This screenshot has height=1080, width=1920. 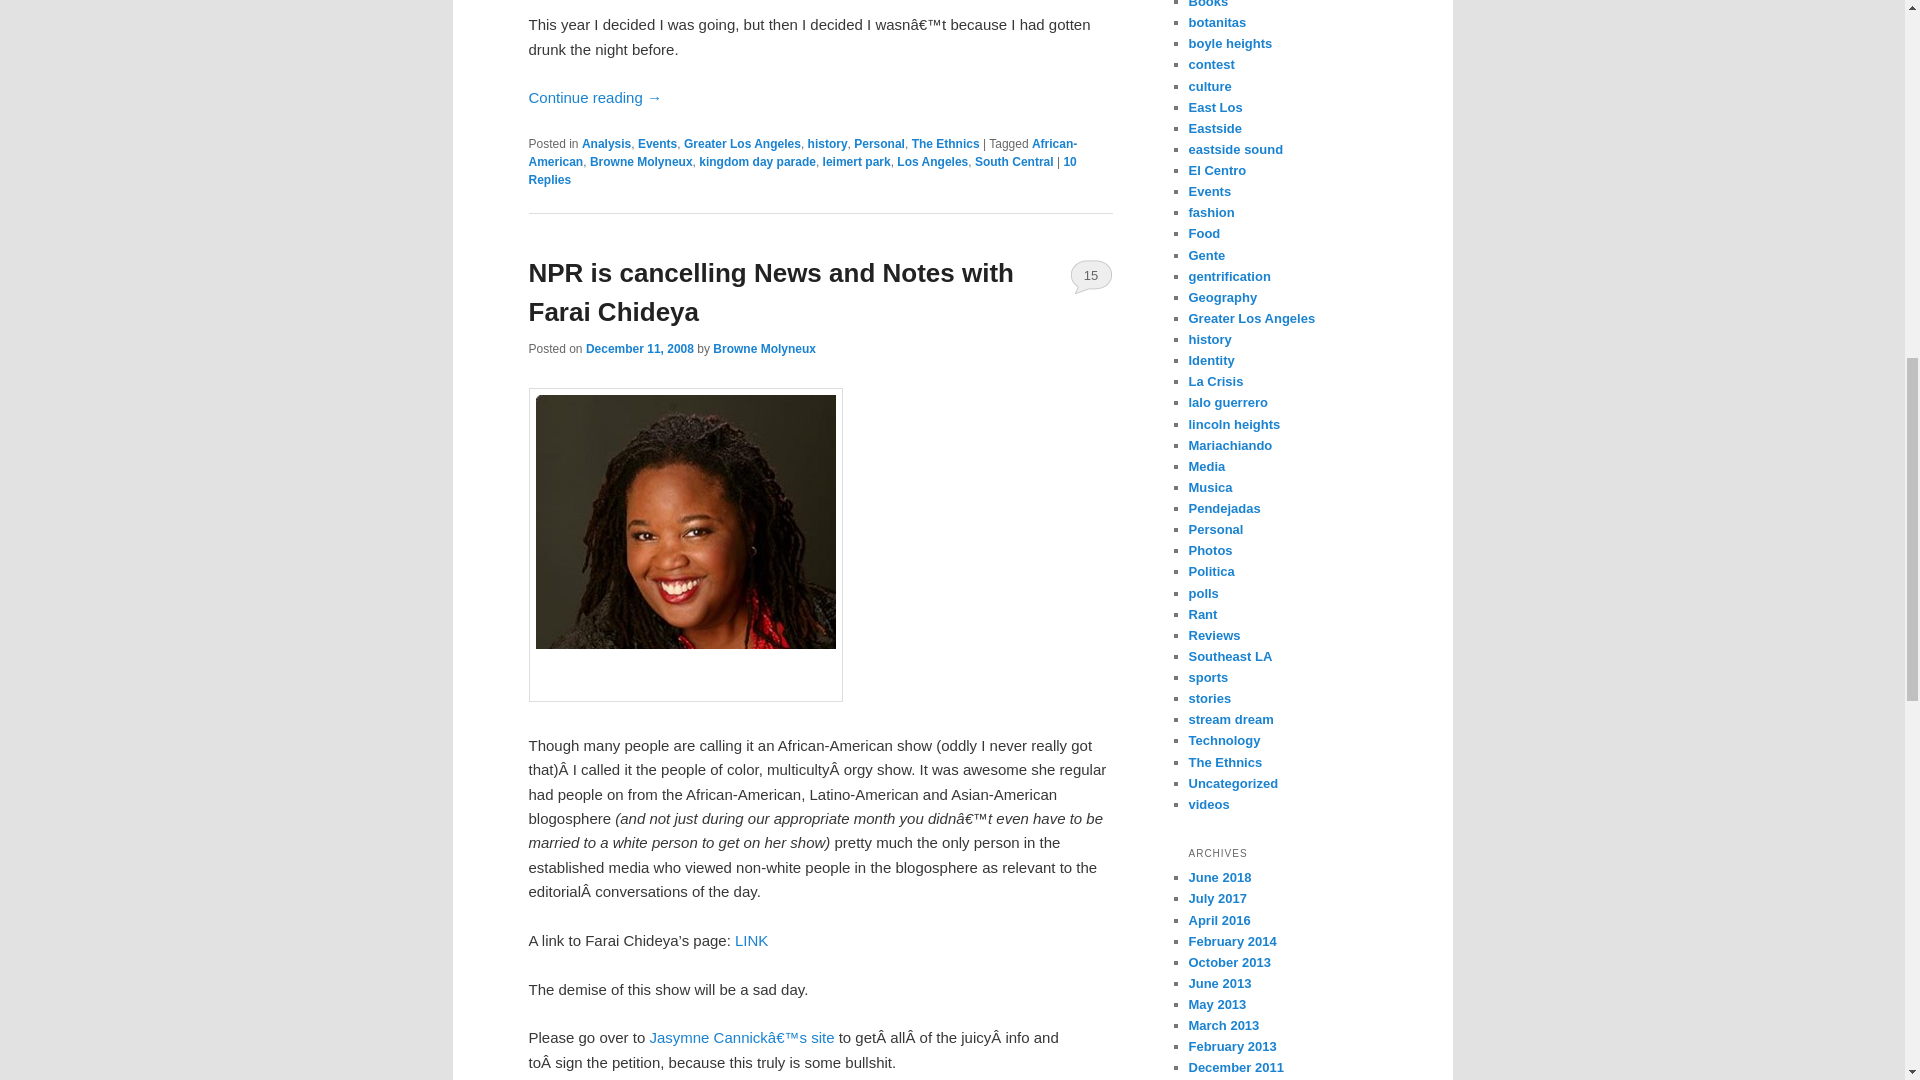 I want to click on Los Angeles, so click(x=932, y=162).